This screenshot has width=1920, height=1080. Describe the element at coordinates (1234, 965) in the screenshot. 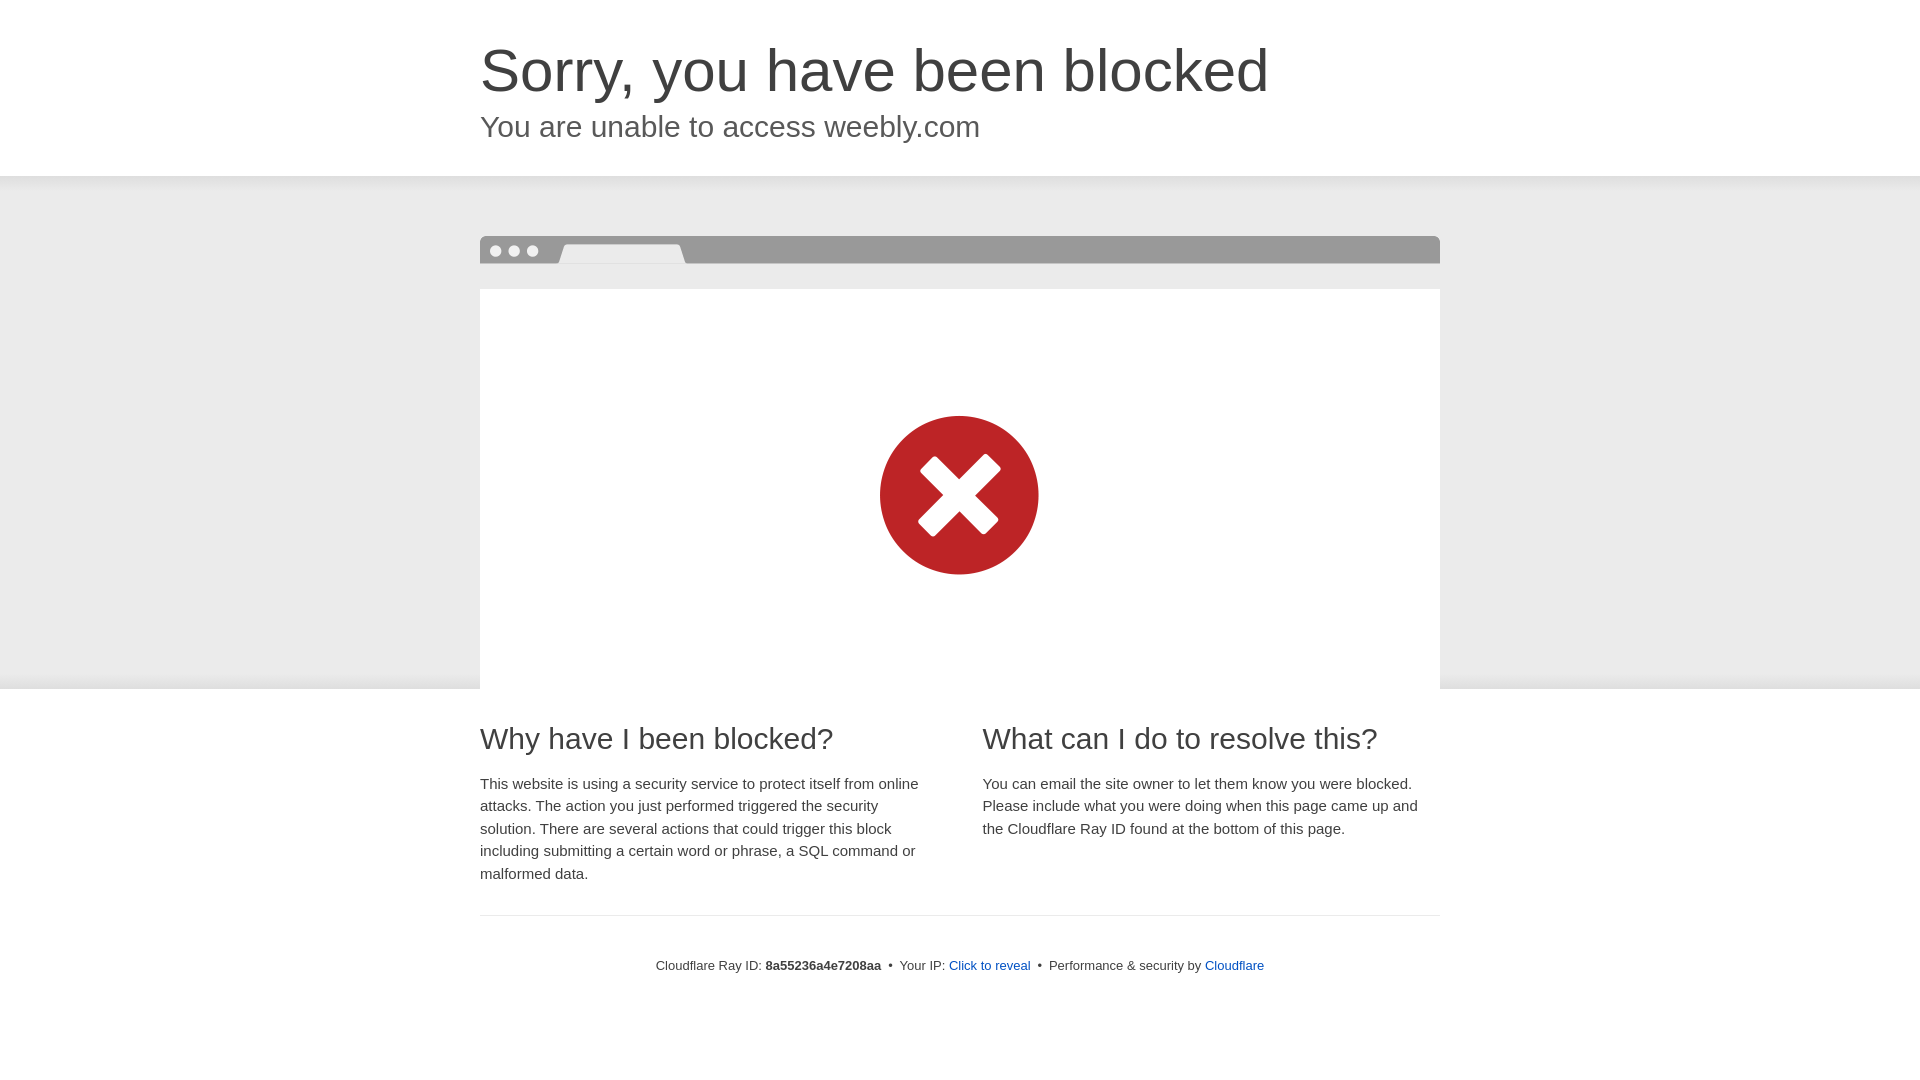

I see `Cloudflare` at that location.